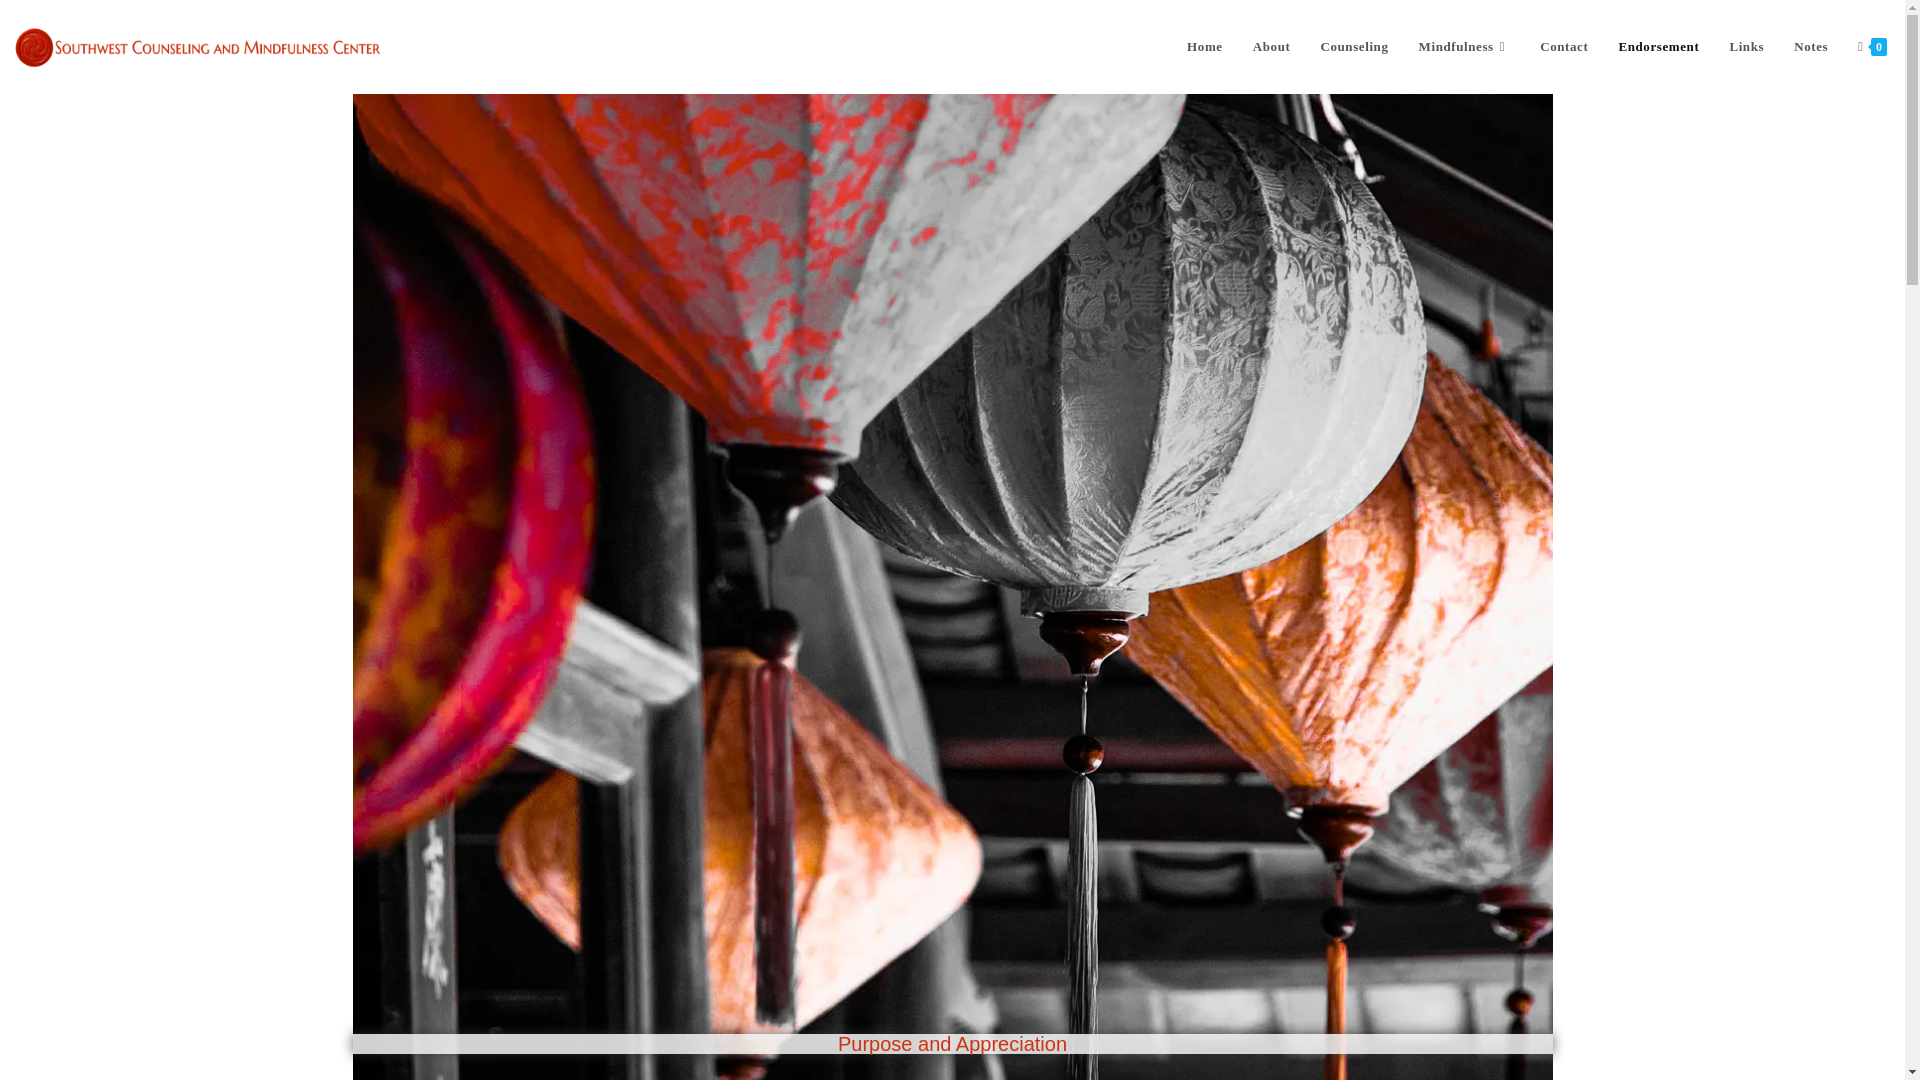 This screenshot has width=1920, height=1080. What do you see at coordinates (1354, 46) in the screenshot?
I see `Counseling` at bounding box center [1354, 46].